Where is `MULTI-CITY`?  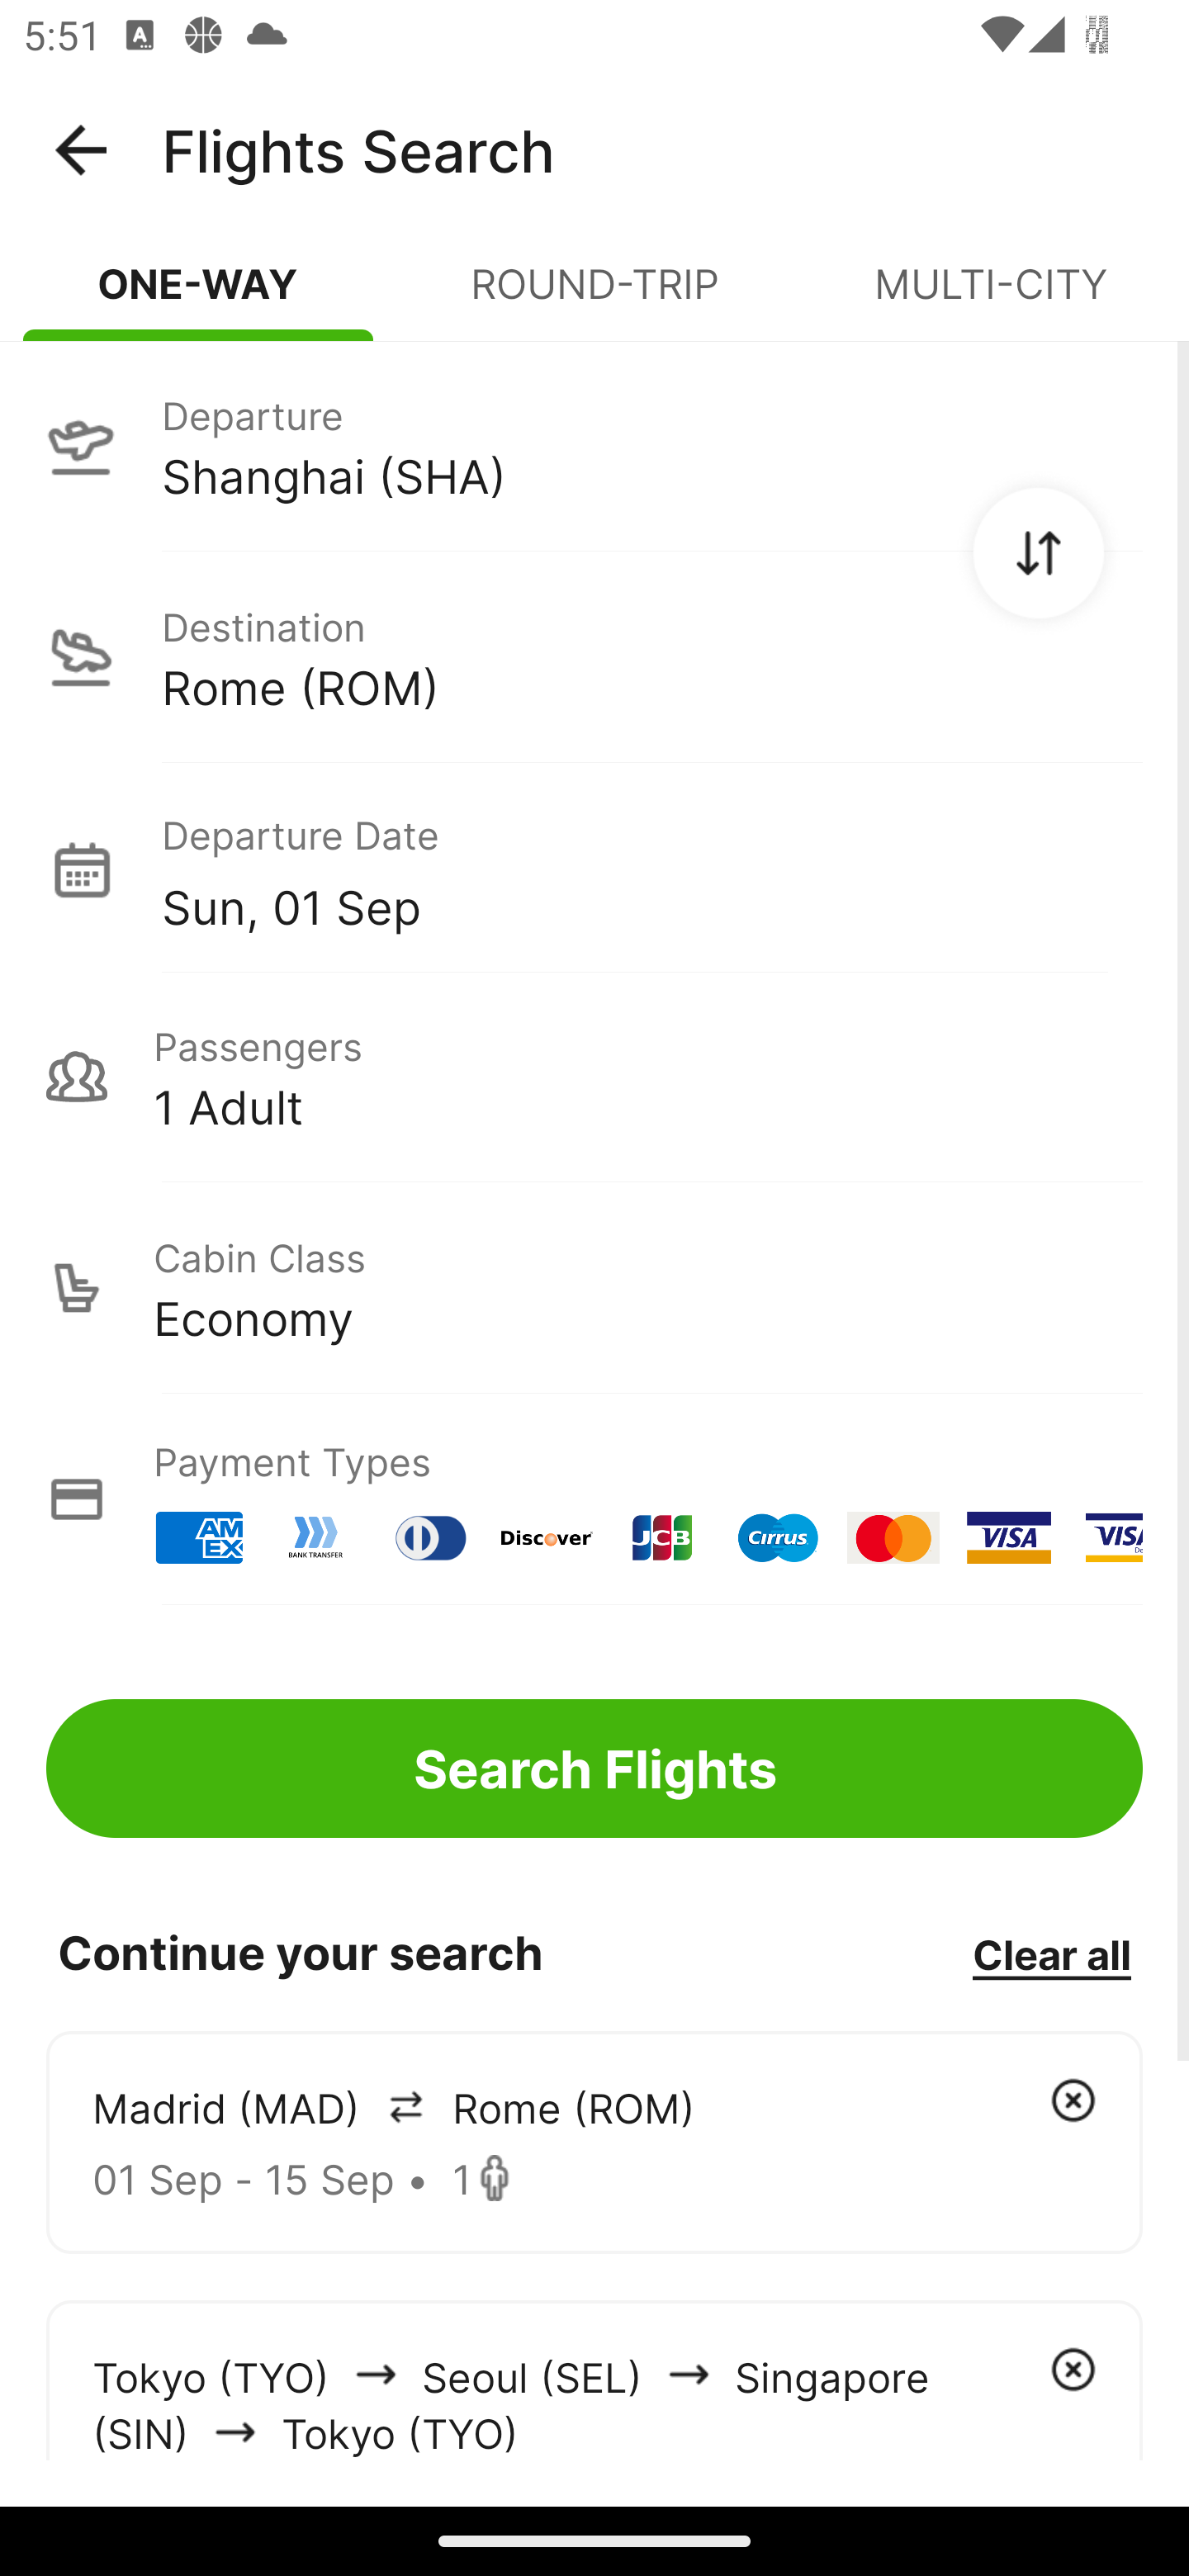
MULTI-CITY is located at coordinates (991, 297).